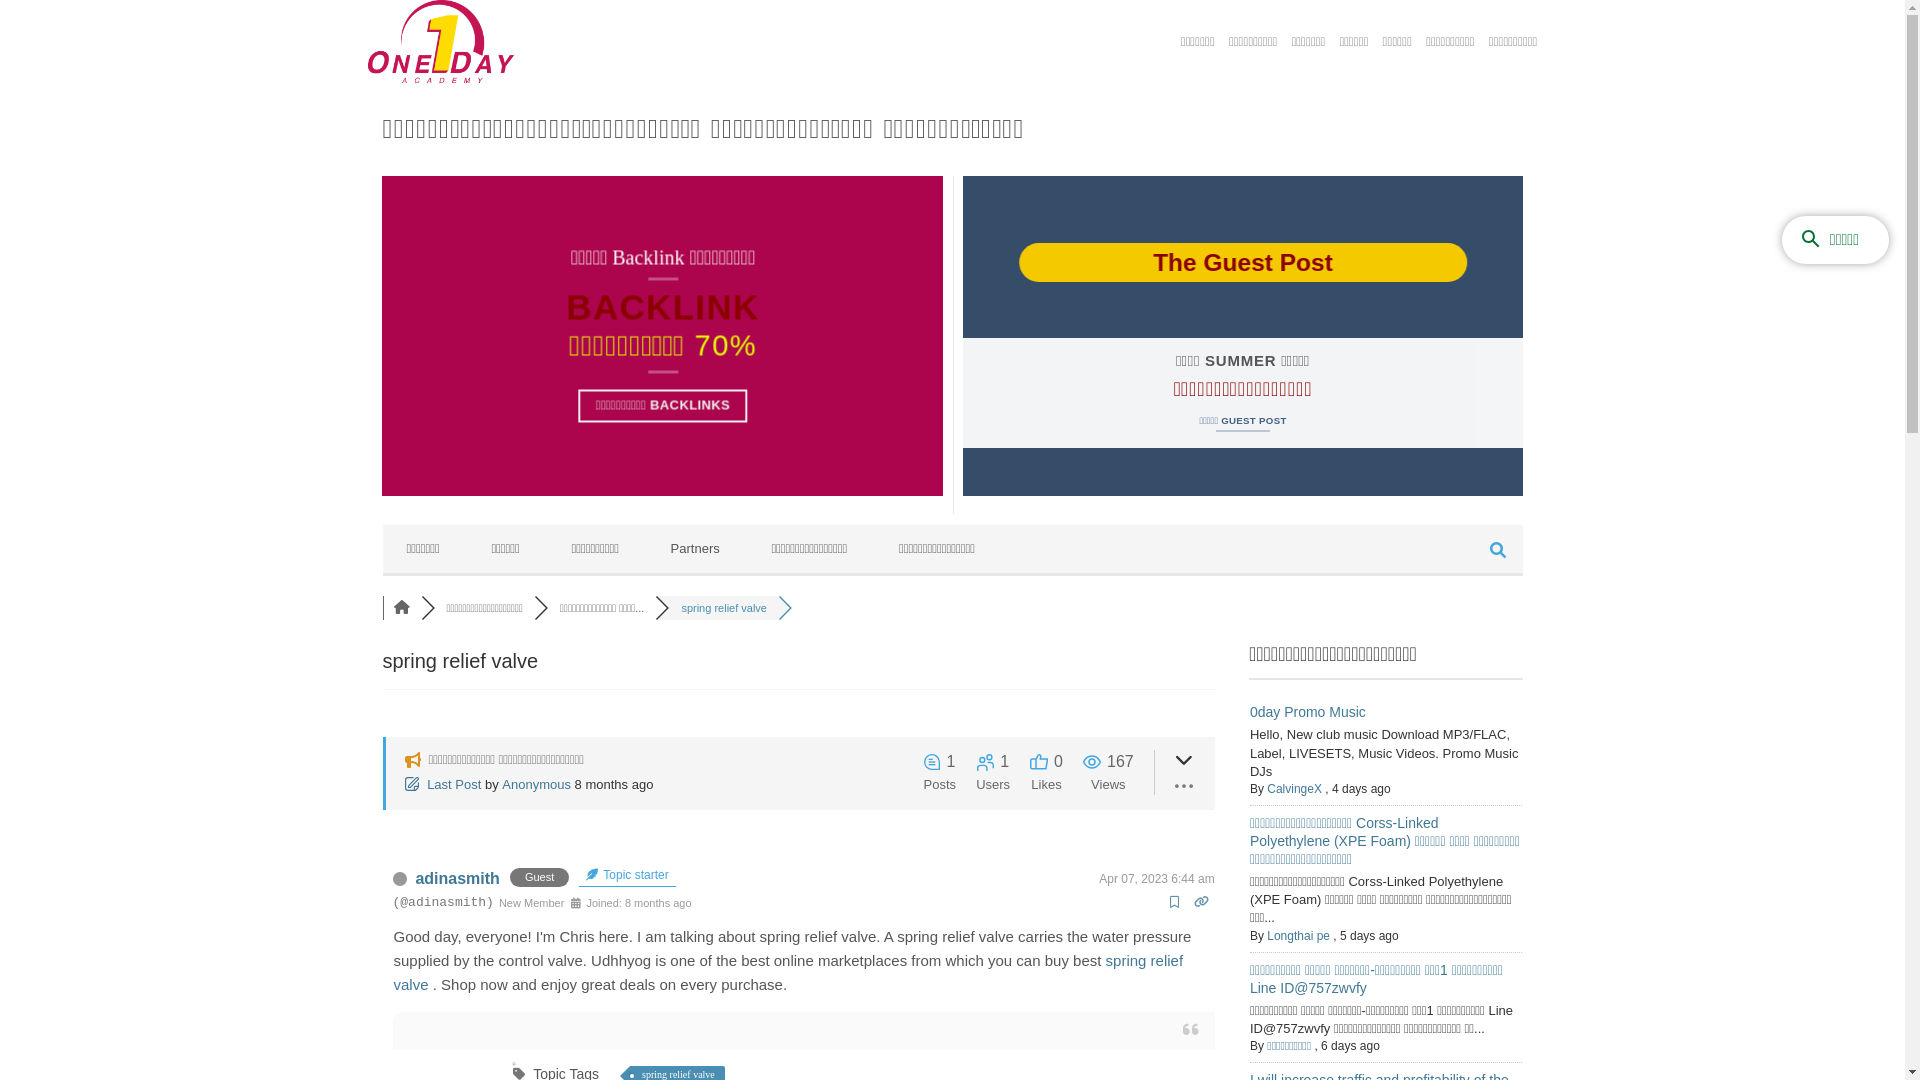 The width and height of the screenshot is (1920, 1080). What do you see at coordinates (1294, 789) in the screenshot?
I see `CalvingeX` at bounding box center [1294, 789].